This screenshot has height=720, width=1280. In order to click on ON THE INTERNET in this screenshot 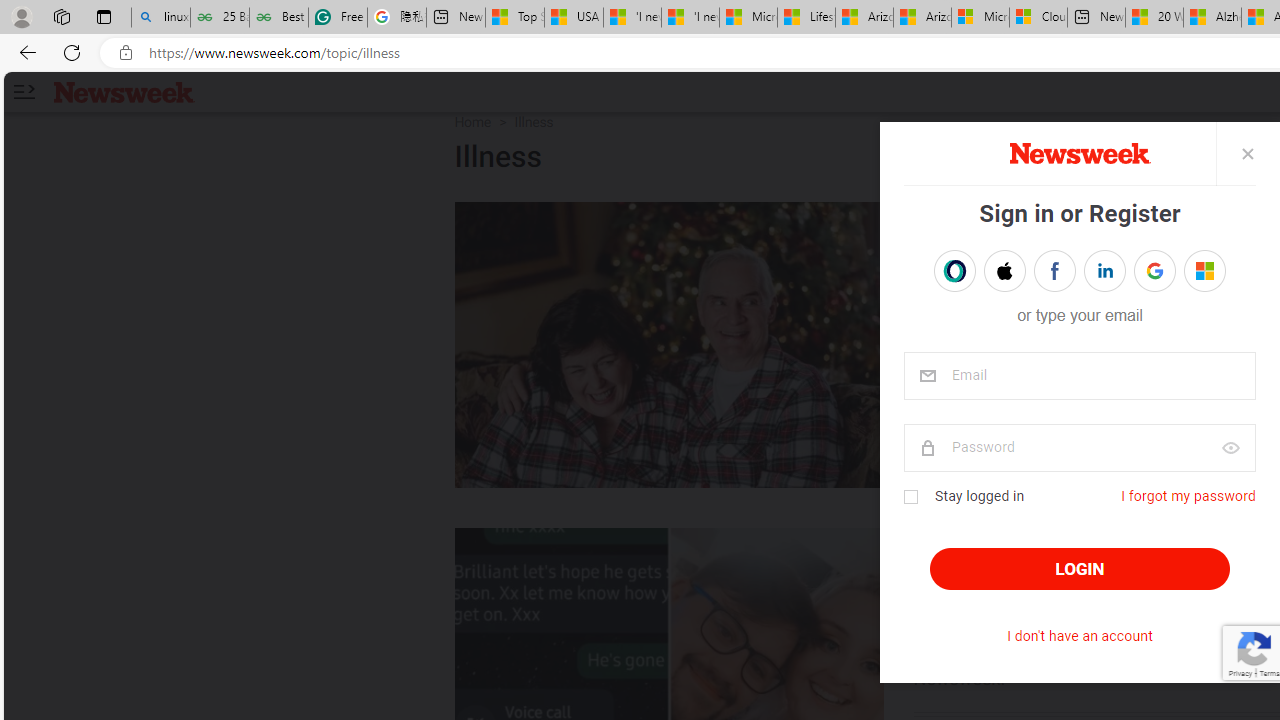, I will do `click(1014, 548)`.